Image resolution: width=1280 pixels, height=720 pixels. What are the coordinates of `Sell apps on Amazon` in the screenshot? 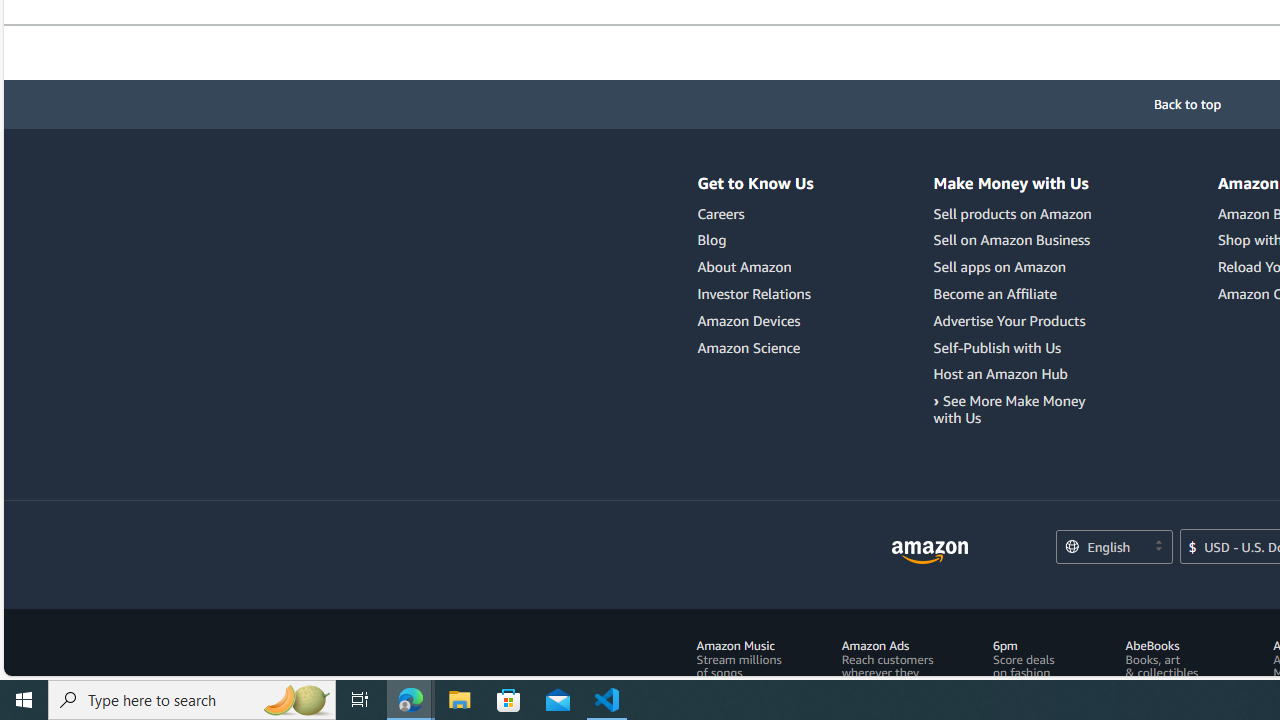 It's located at (1000, 267).